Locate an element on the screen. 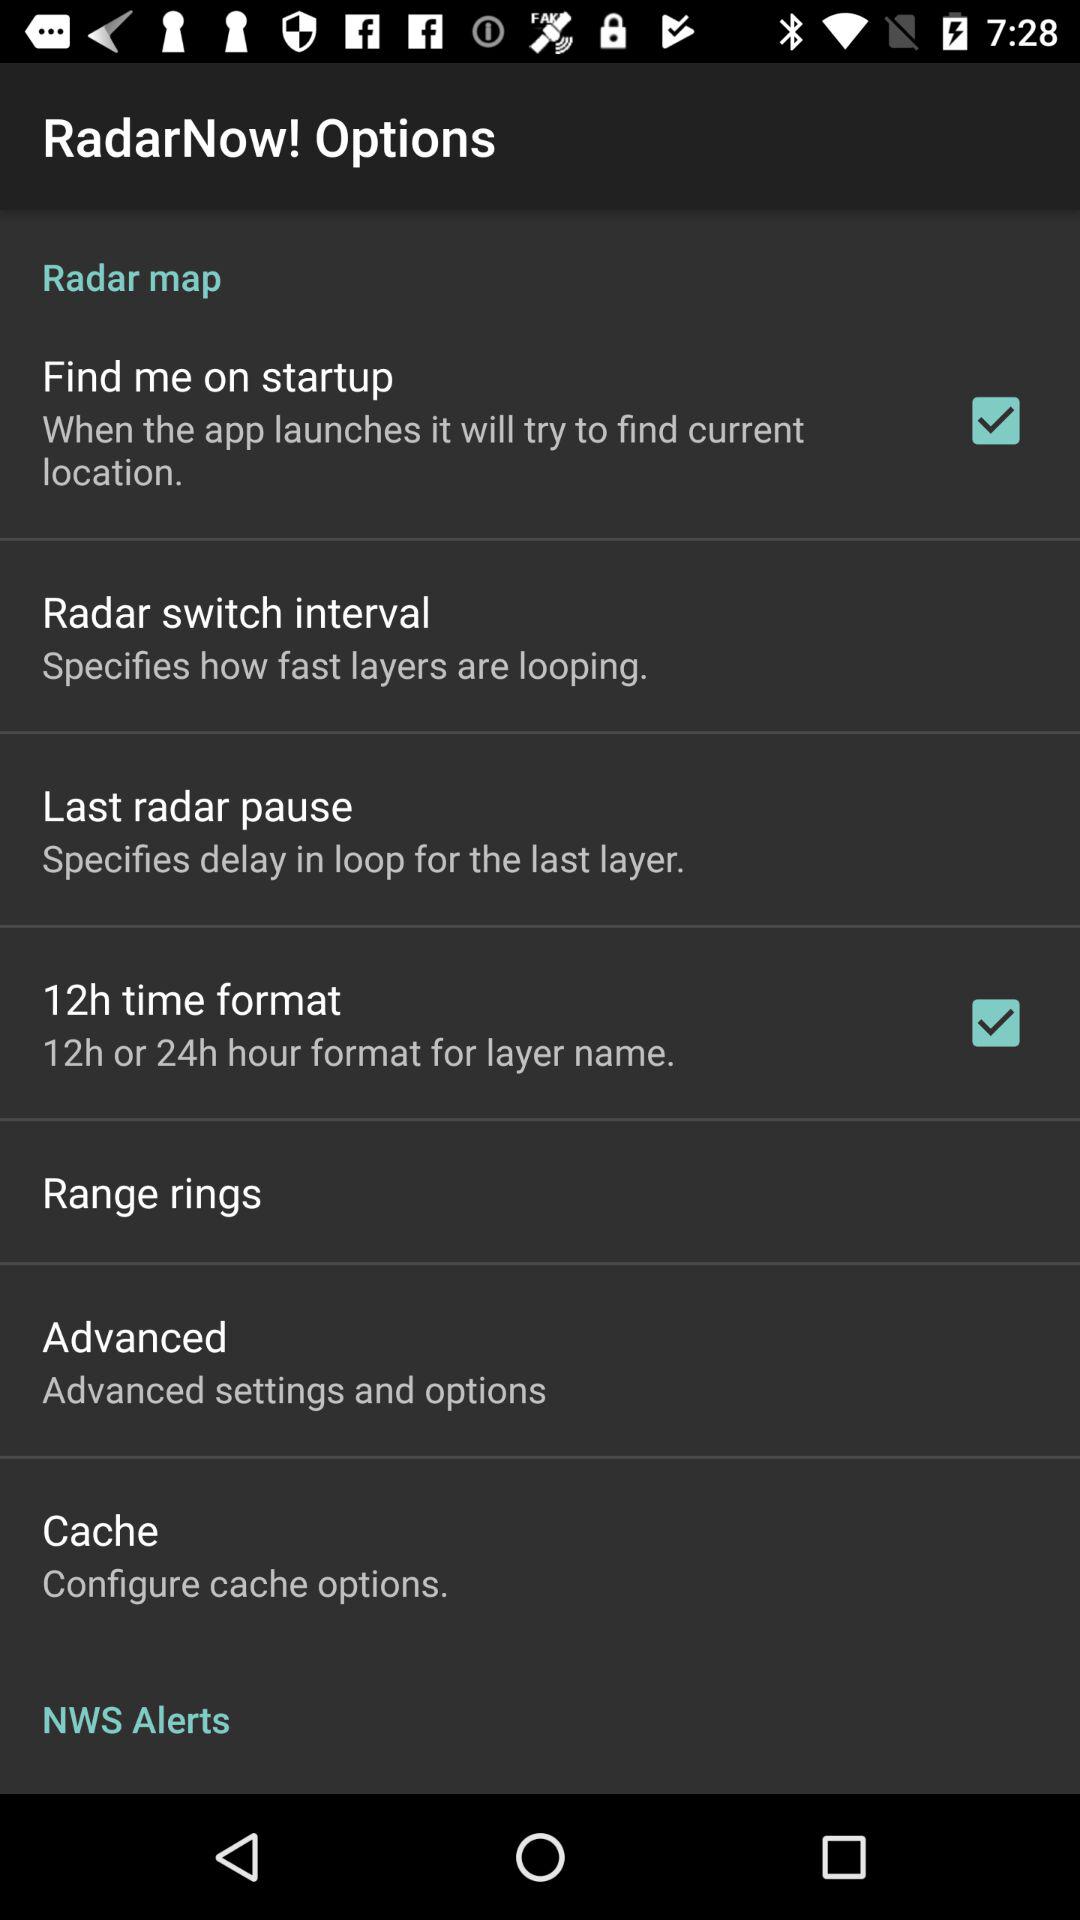 The height and width of the screenshot is (1920, 1080). swipe until the find me on item is located at coordinates (218, 374).